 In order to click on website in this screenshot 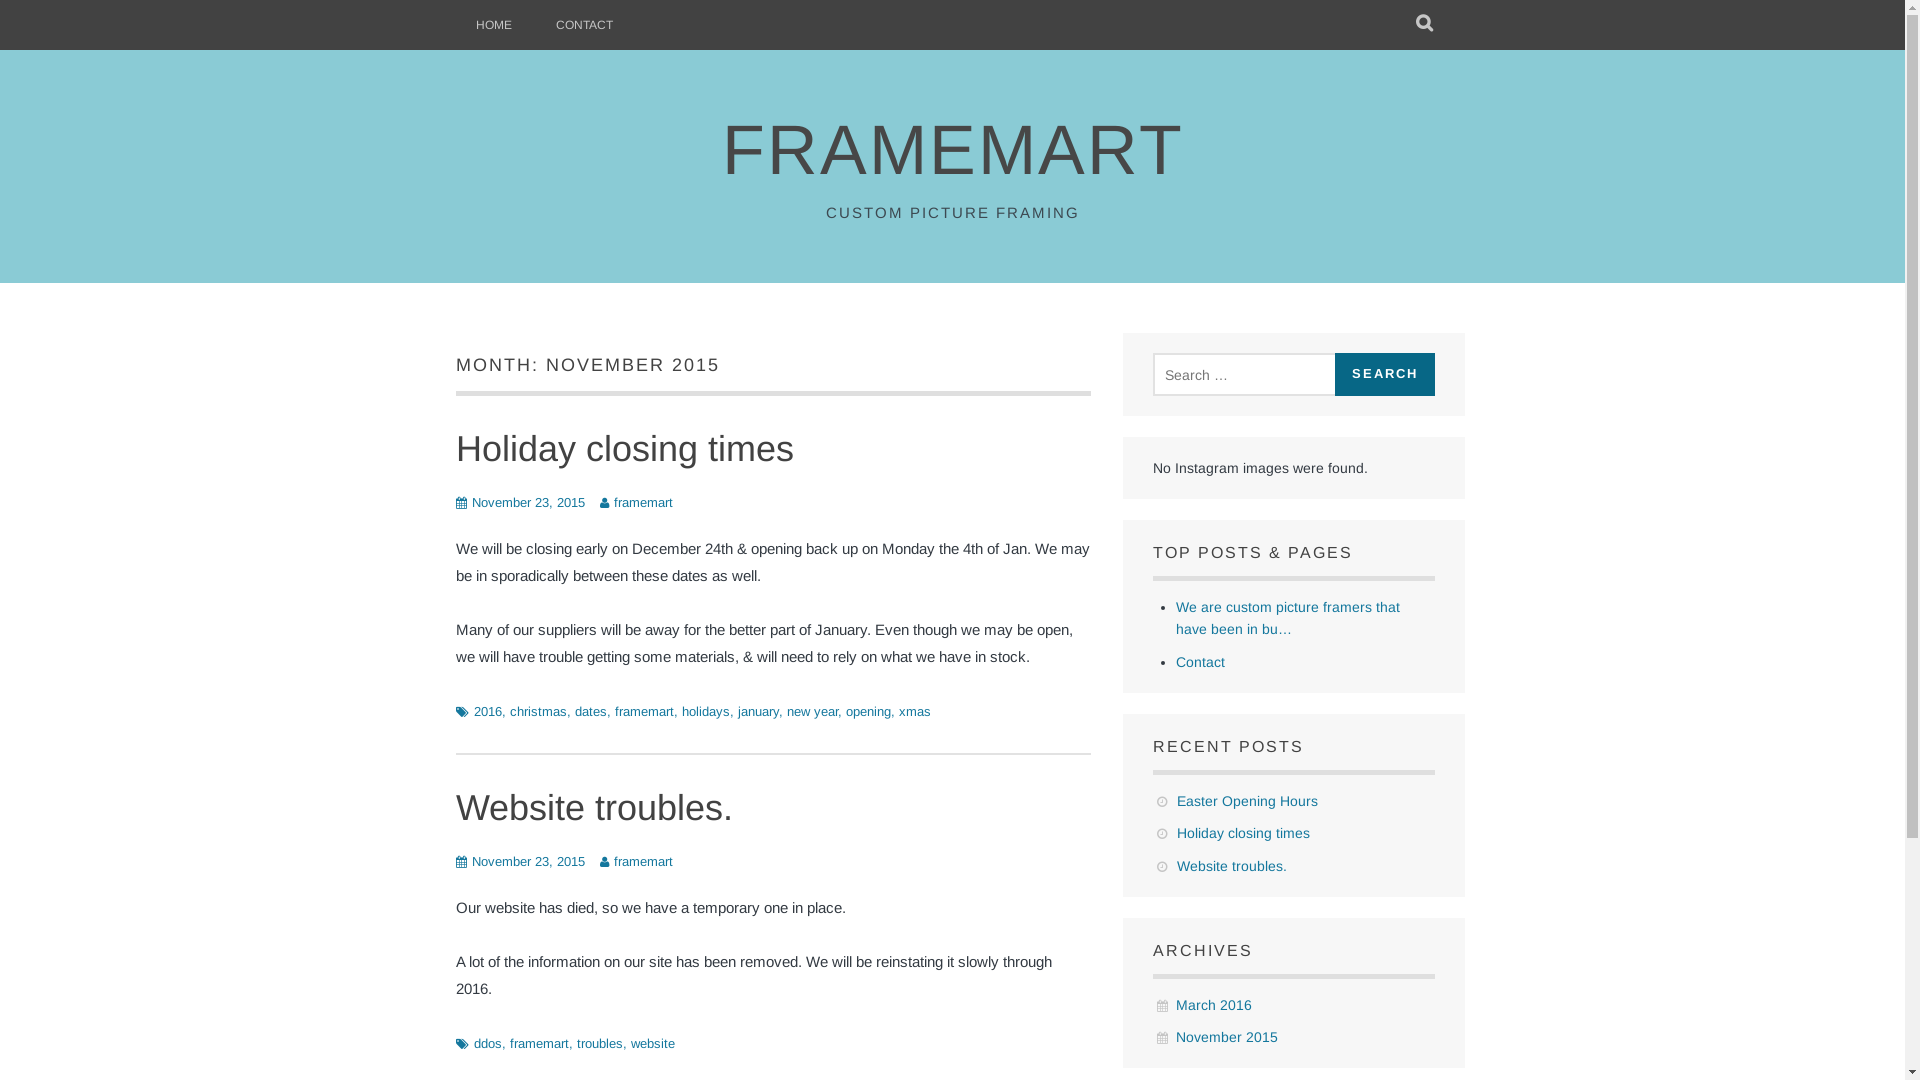, I will do `click(652, 1044)`.